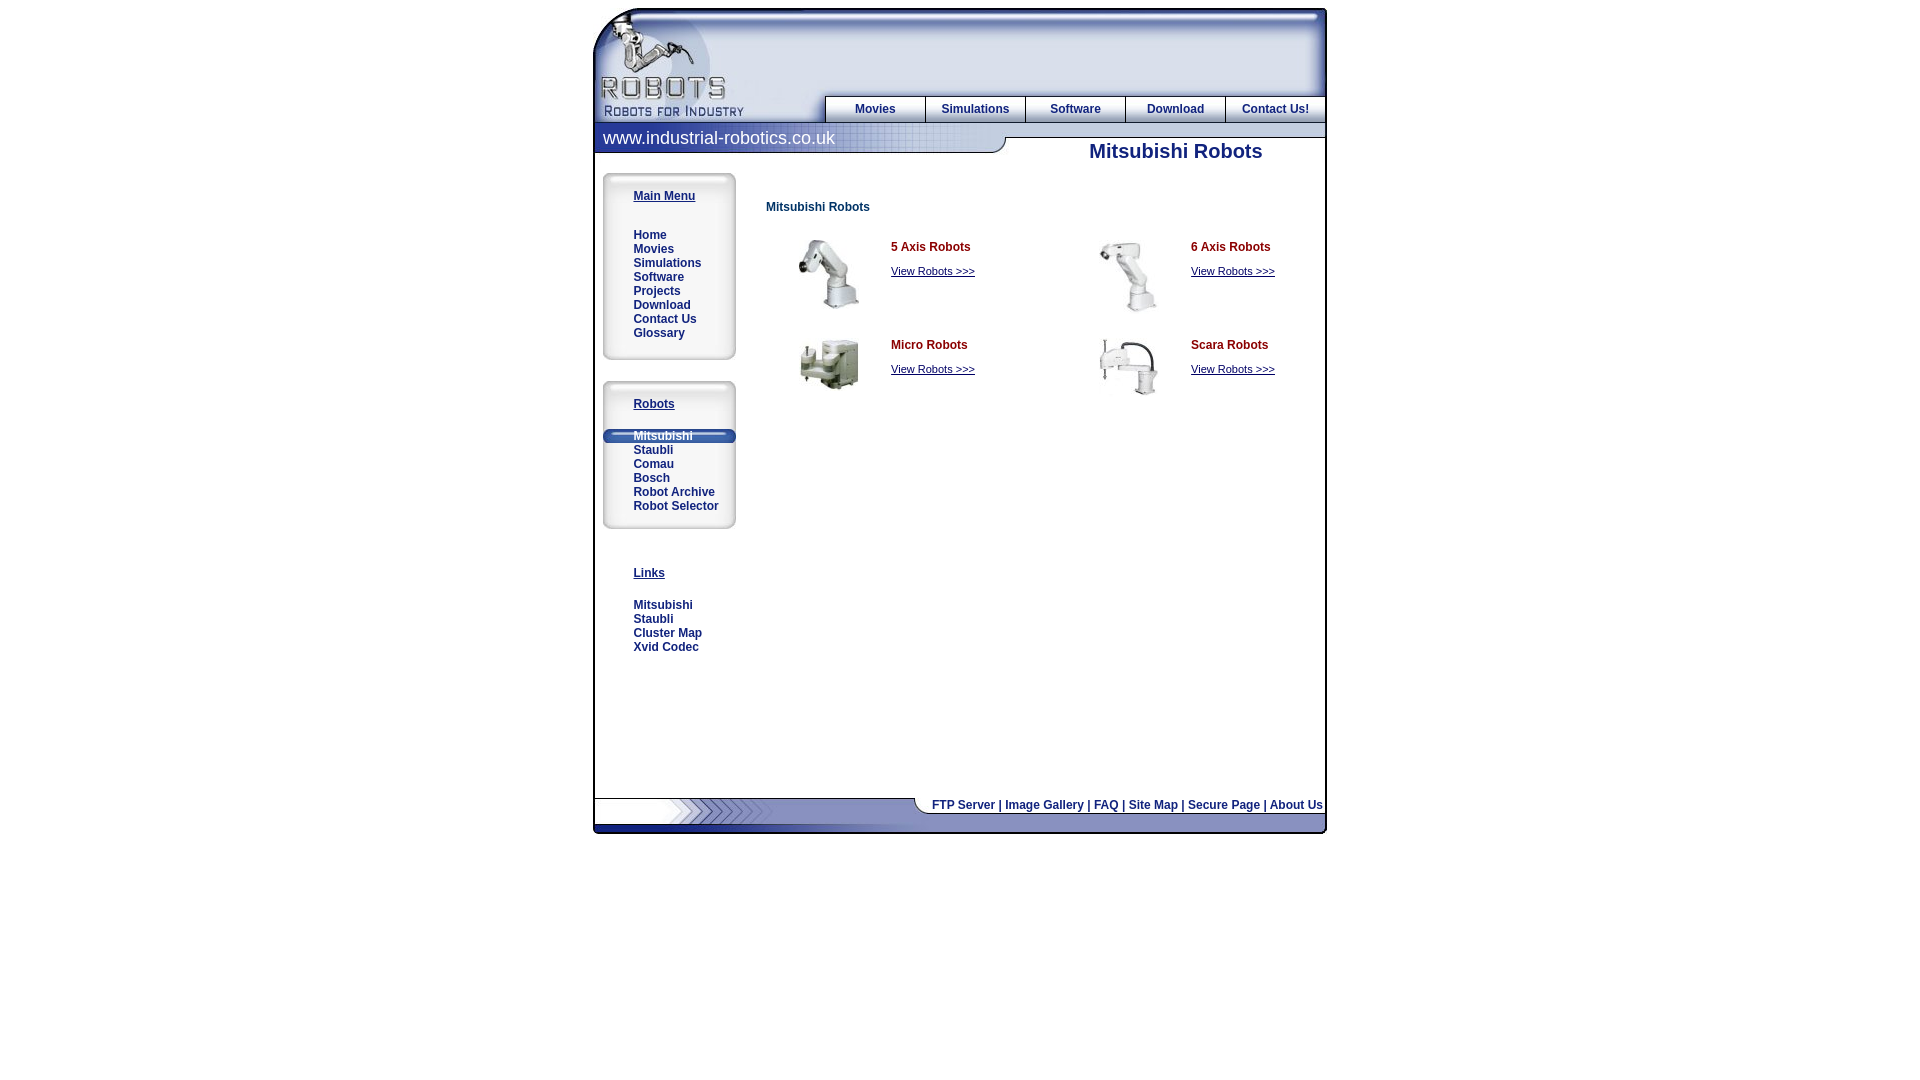  I want to click on Software, so click(1075, 108).